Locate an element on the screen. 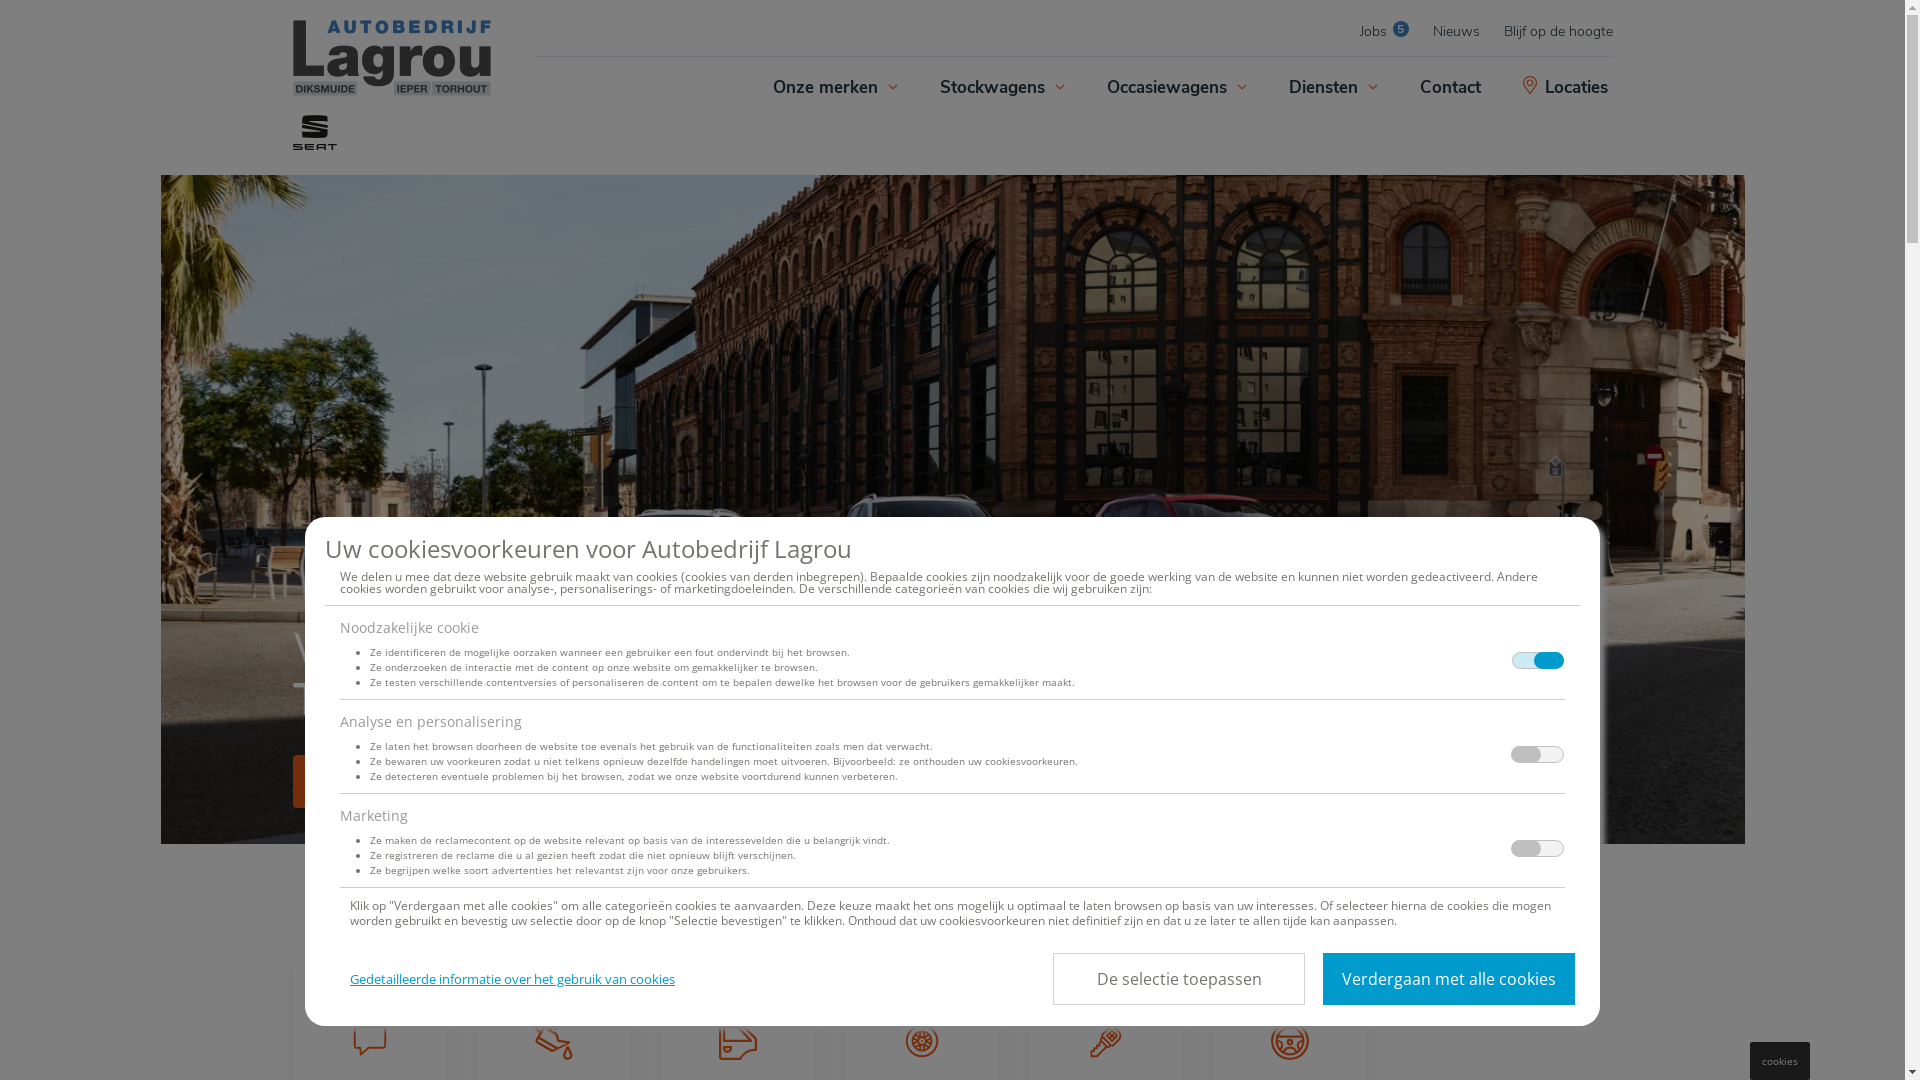 The width and height of the screenshot is (1920, 1080). Jobs
5 is located at coordinates (1384, 32).